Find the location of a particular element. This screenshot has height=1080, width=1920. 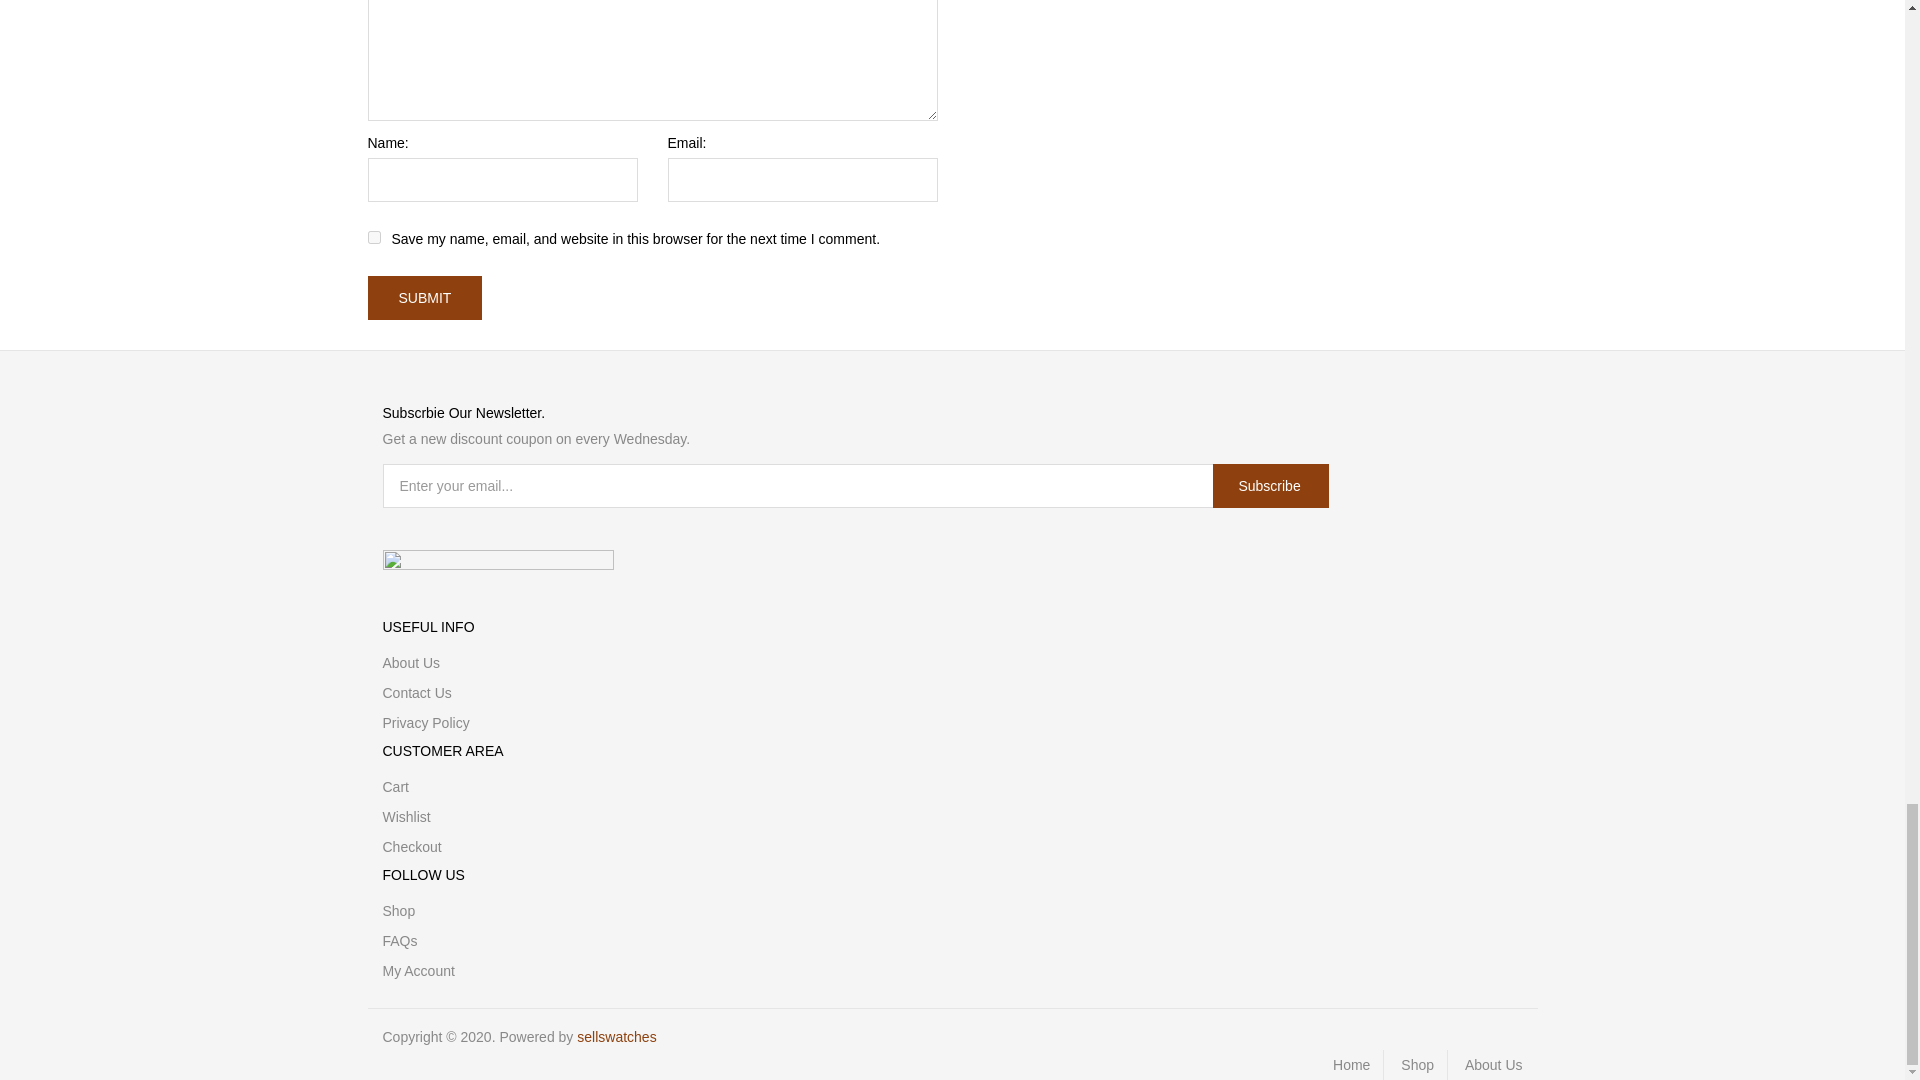

yes is located at coordinates (374, 238).